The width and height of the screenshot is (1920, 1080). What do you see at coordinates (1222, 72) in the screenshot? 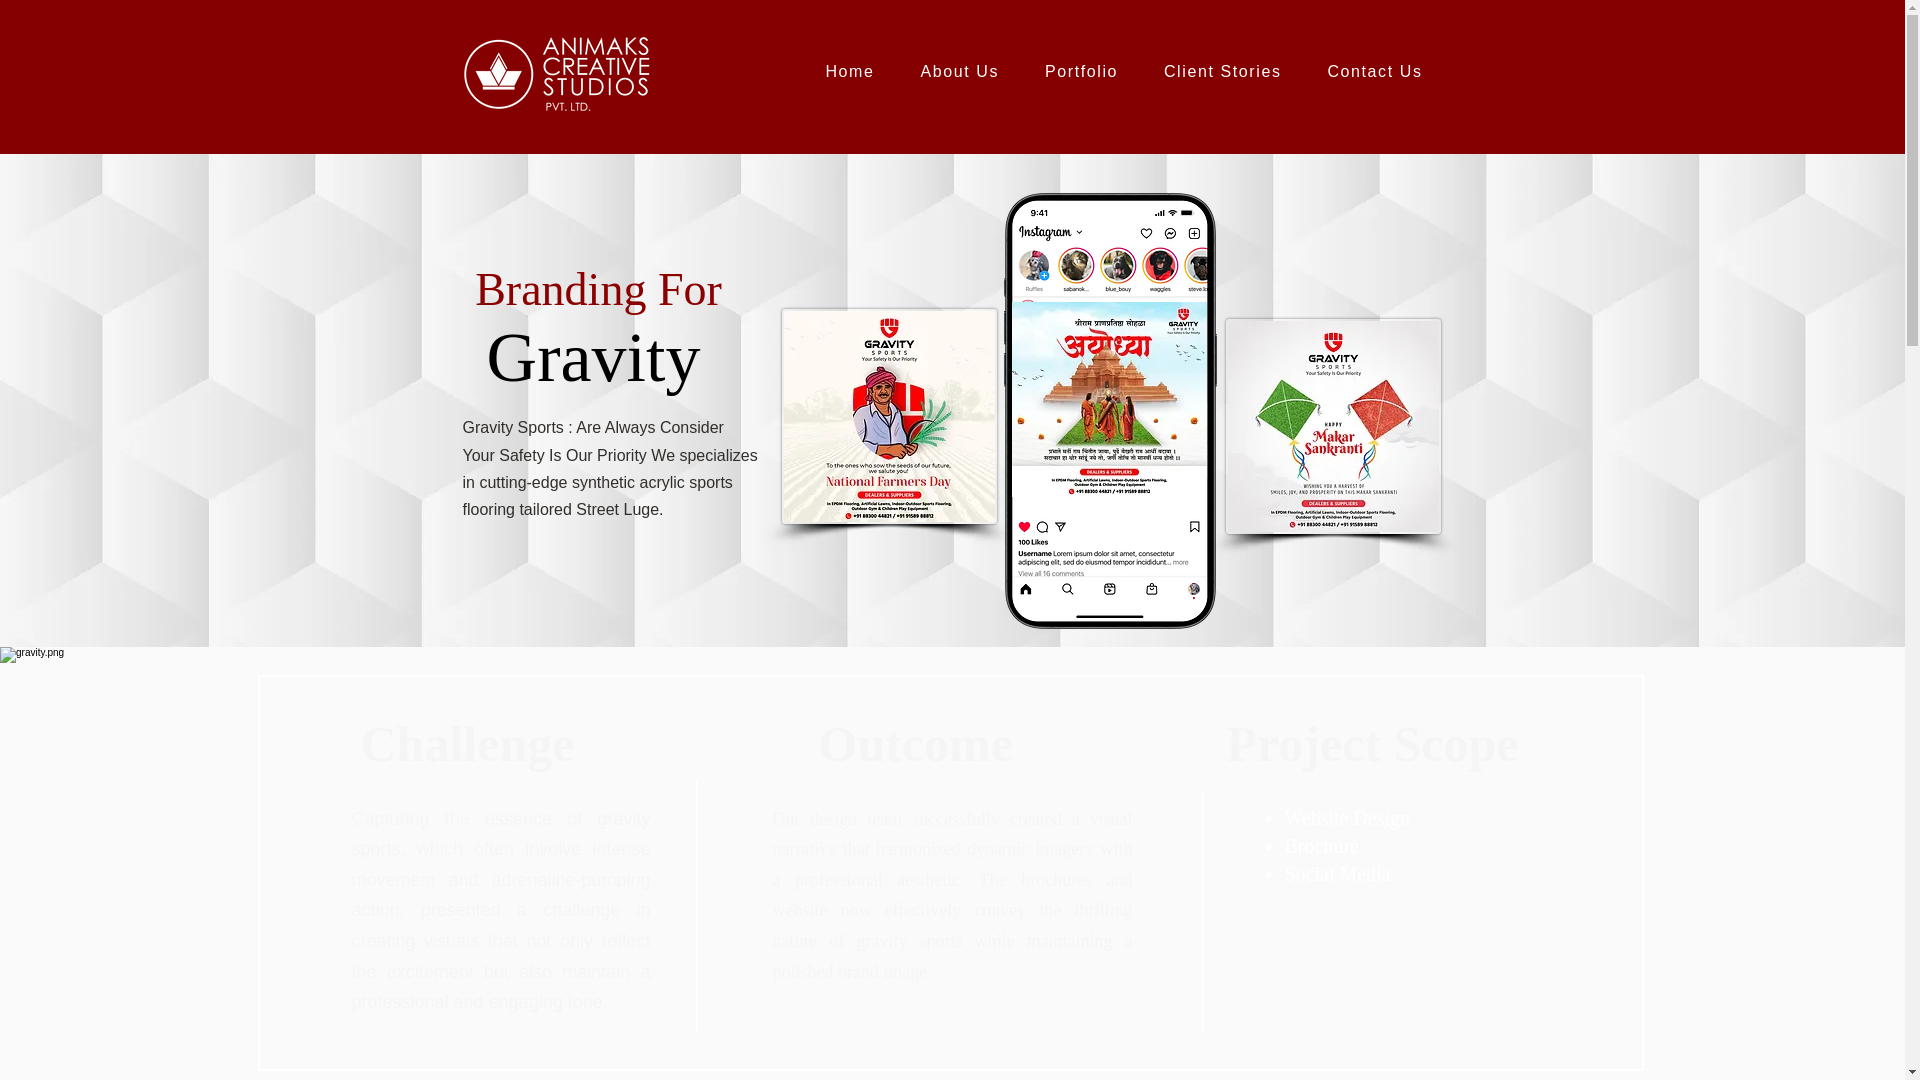
I see `Client Stories` at bounding box center [1222, 72].